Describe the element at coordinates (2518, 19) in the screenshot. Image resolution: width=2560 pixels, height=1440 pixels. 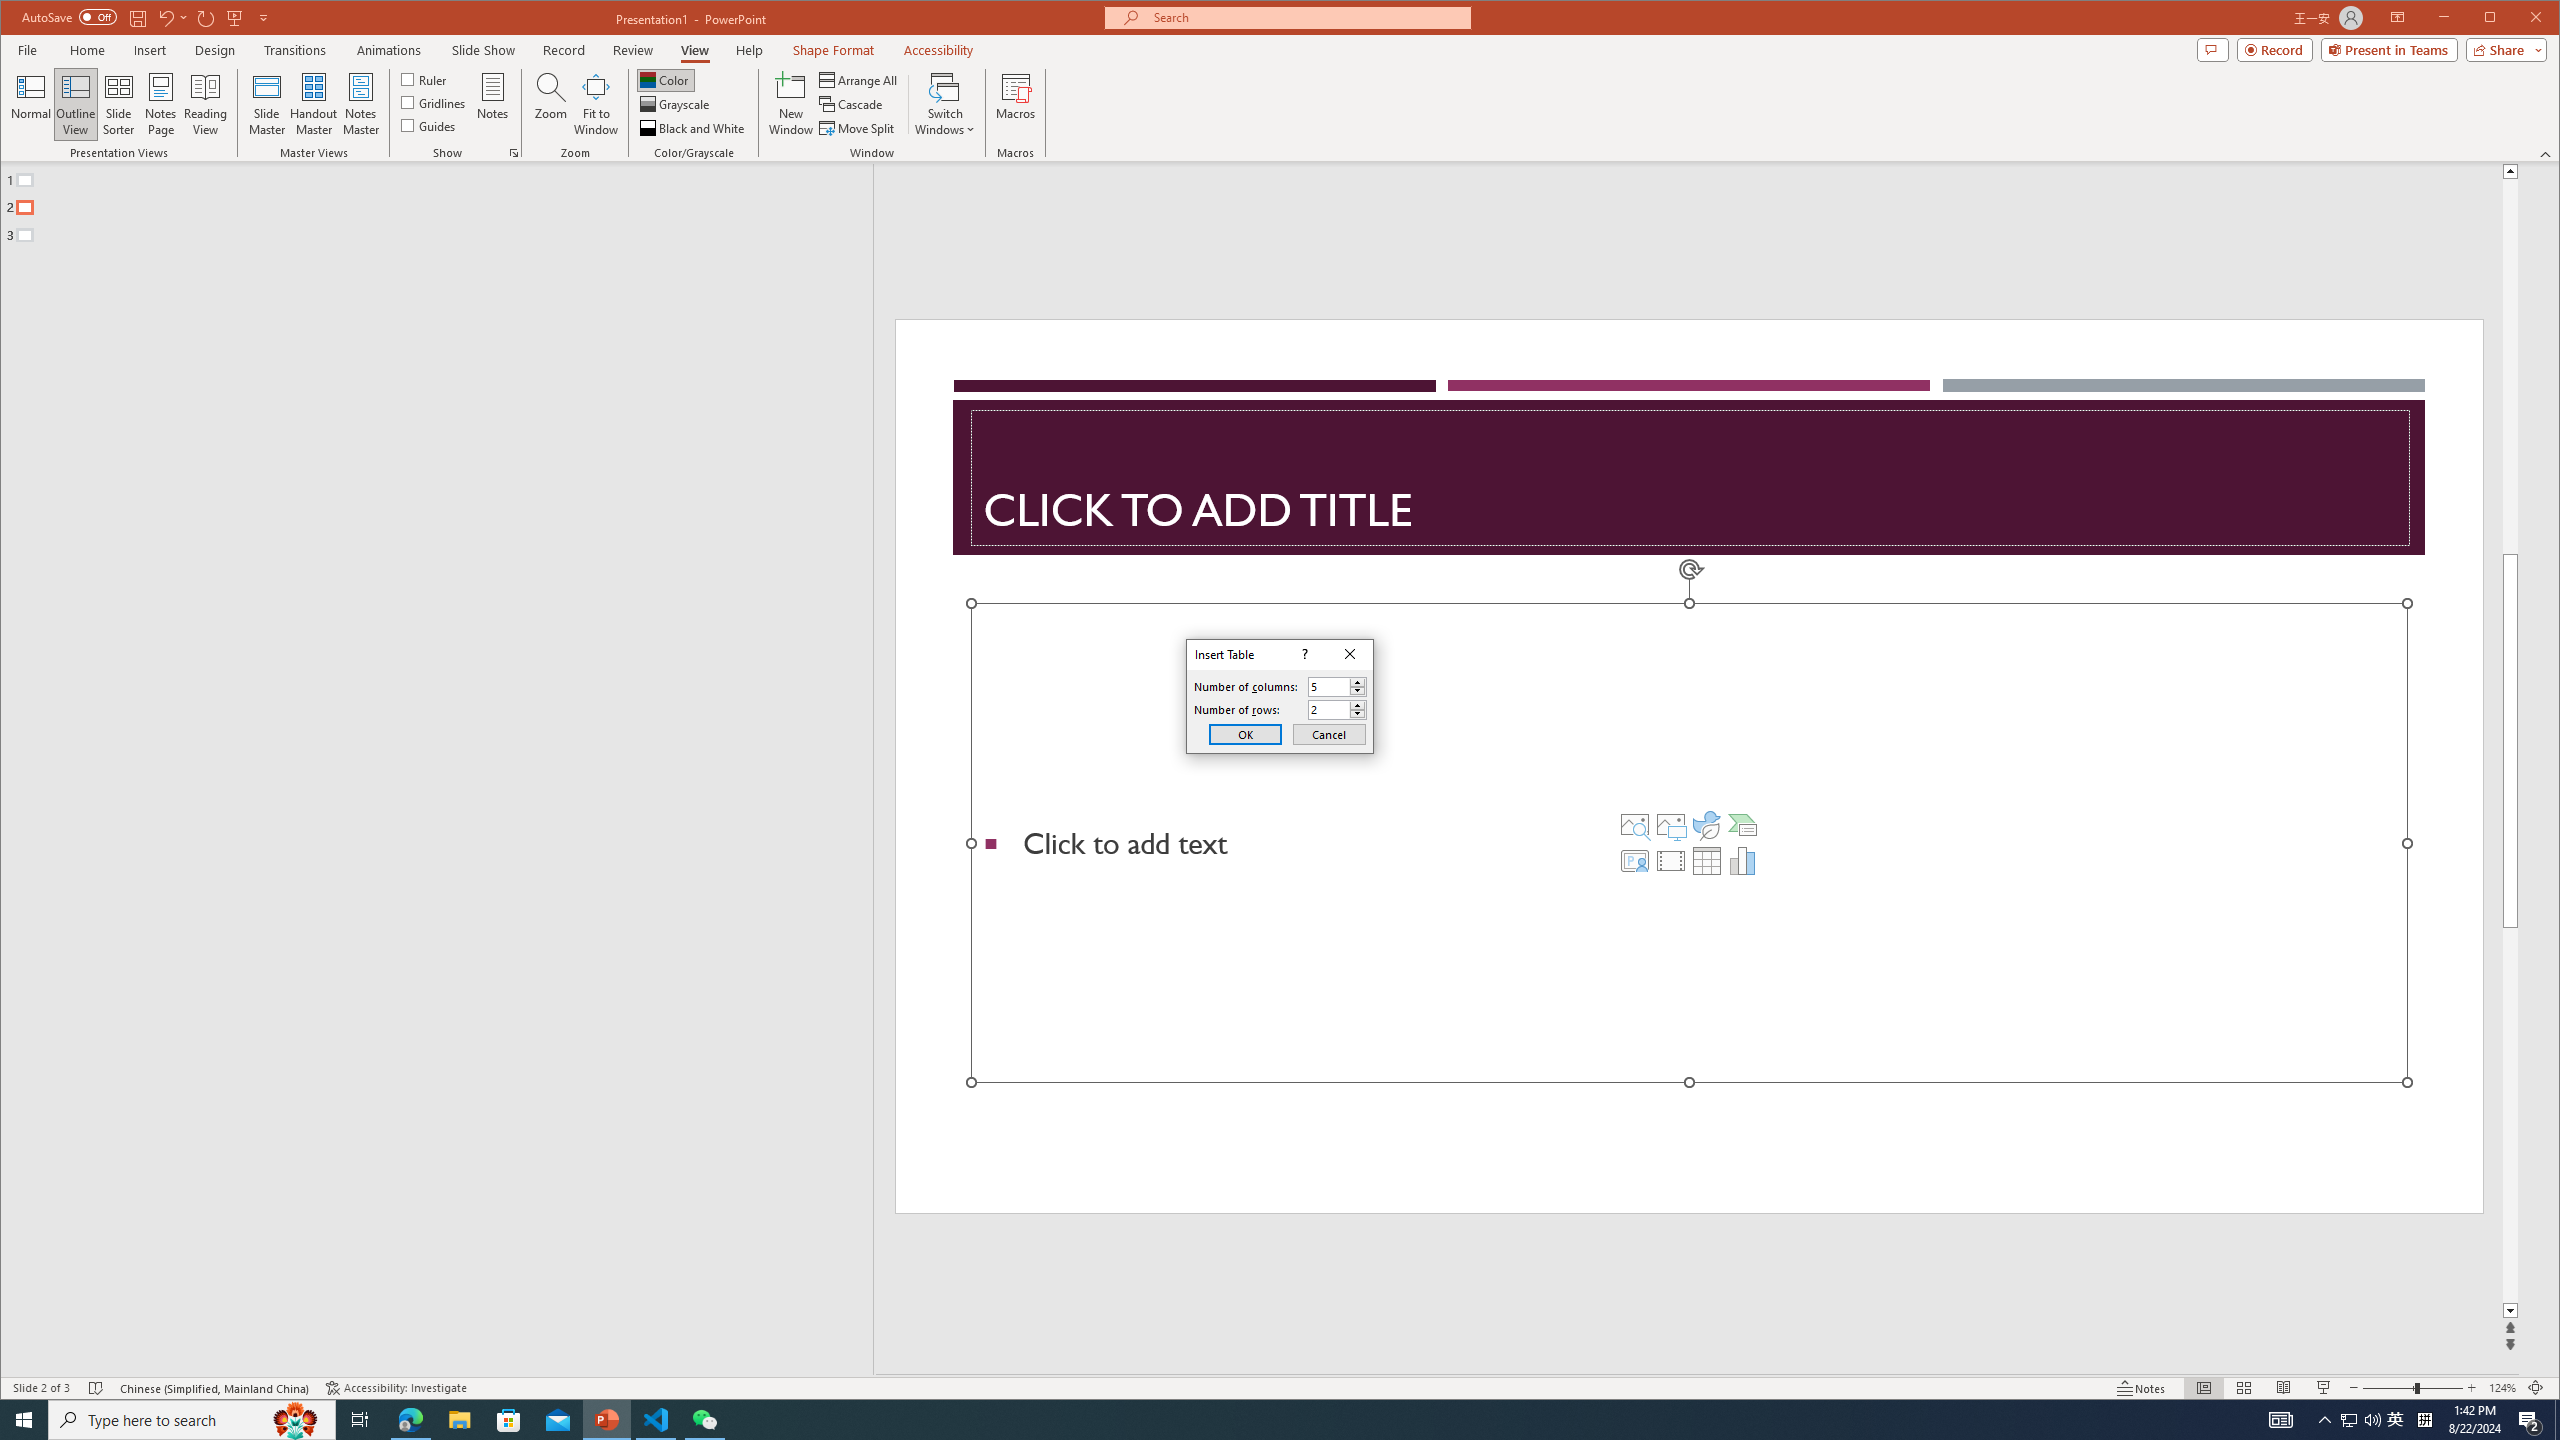
I see `Maximize` at that location.